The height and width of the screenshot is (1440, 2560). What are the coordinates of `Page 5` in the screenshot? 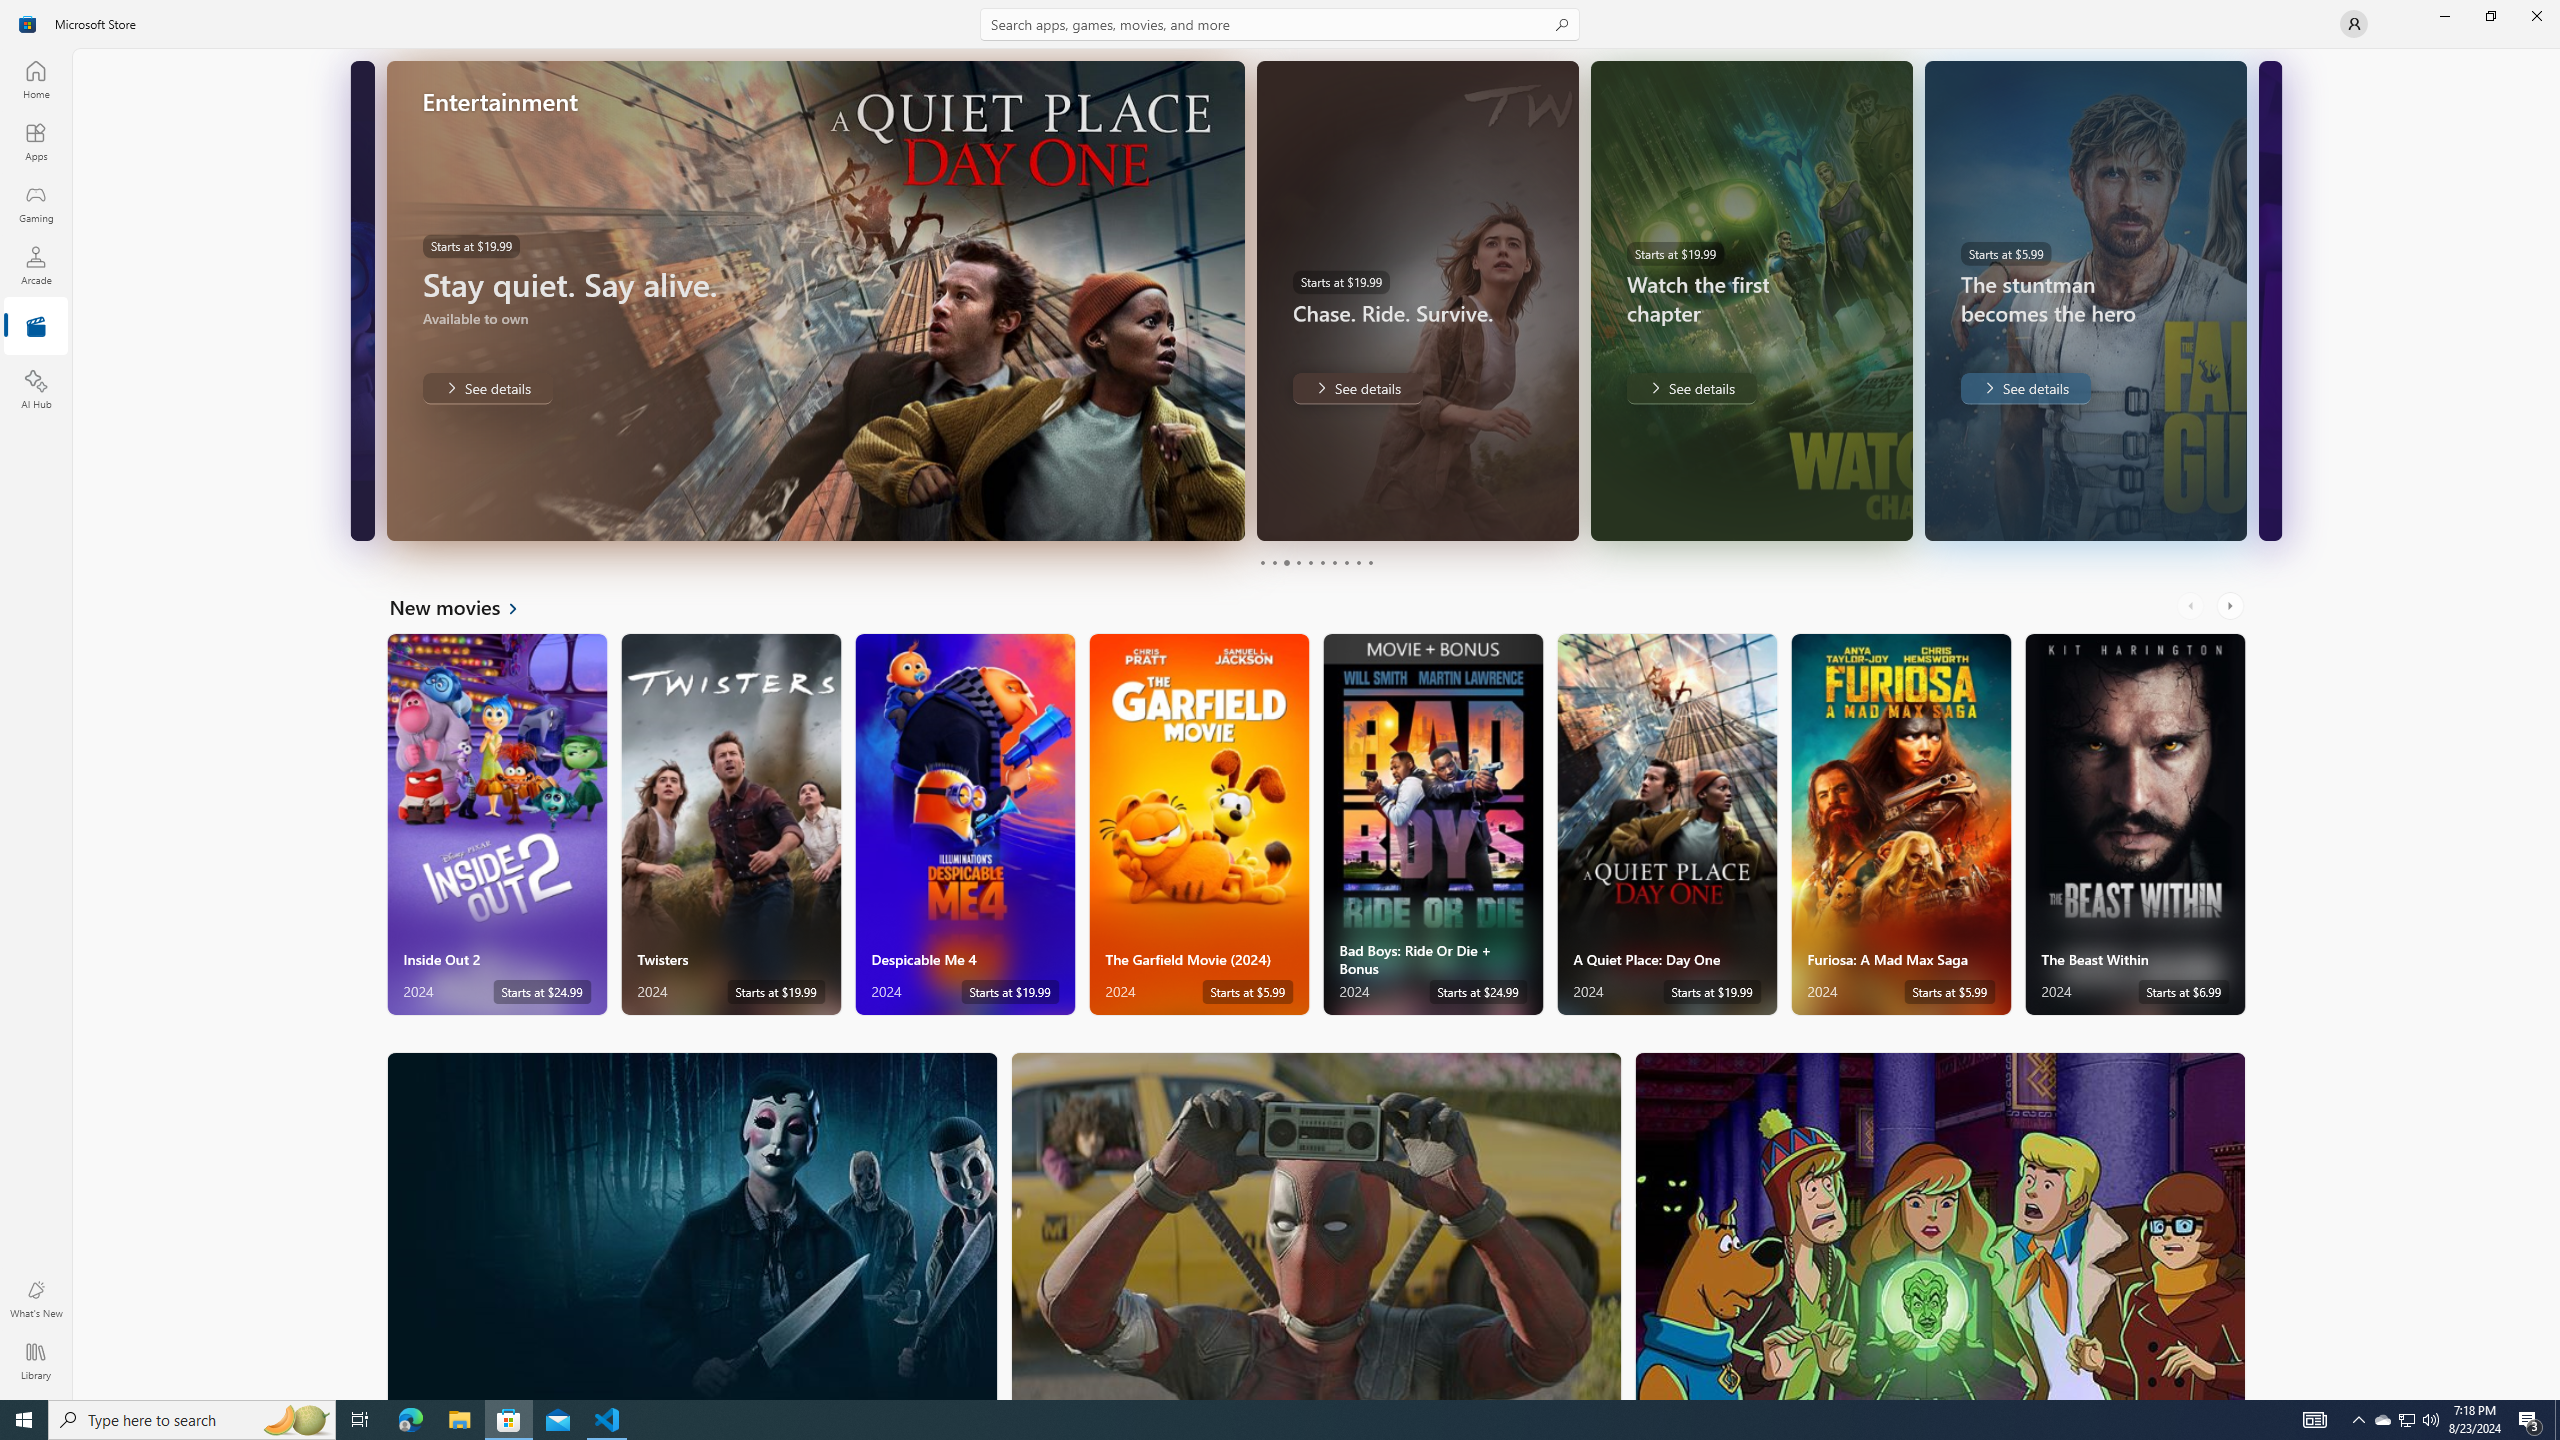 It's located at (1309, 562).